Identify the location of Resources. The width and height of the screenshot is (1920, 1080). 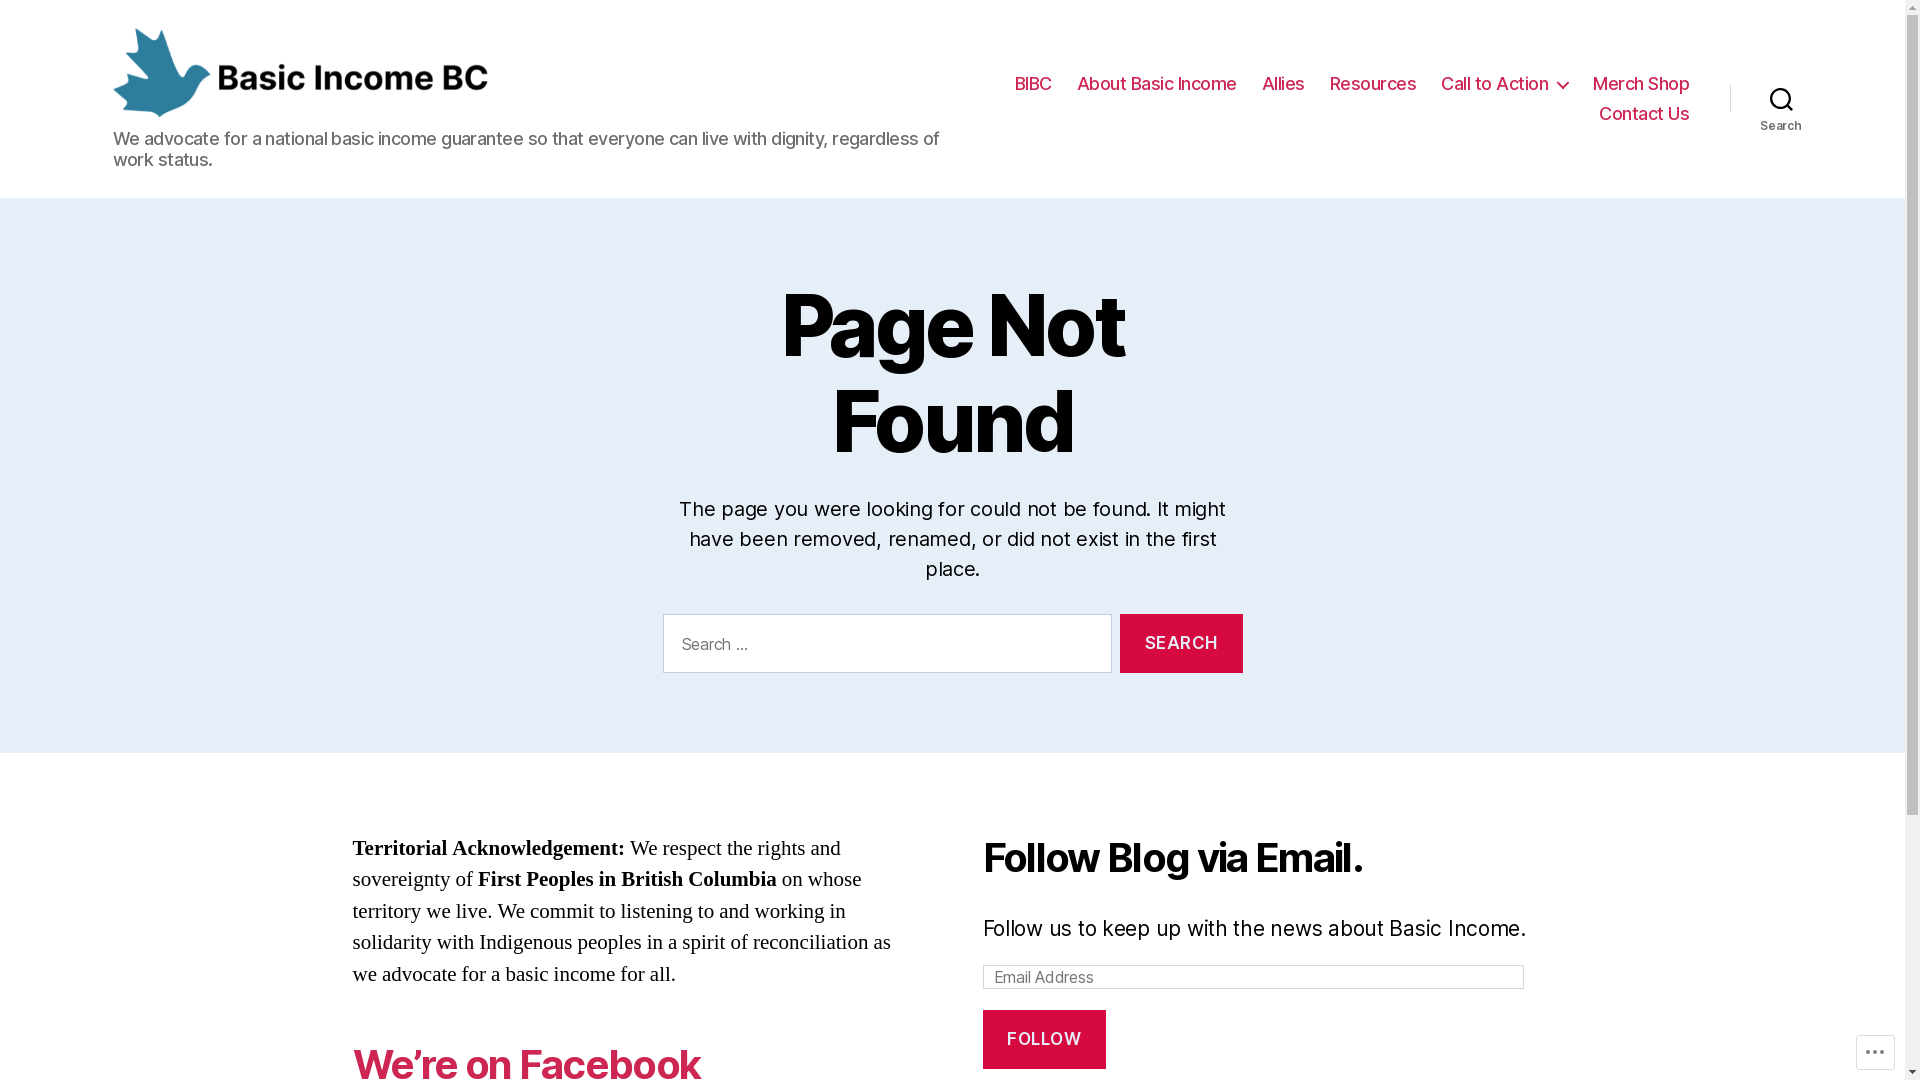
(1374, 84).